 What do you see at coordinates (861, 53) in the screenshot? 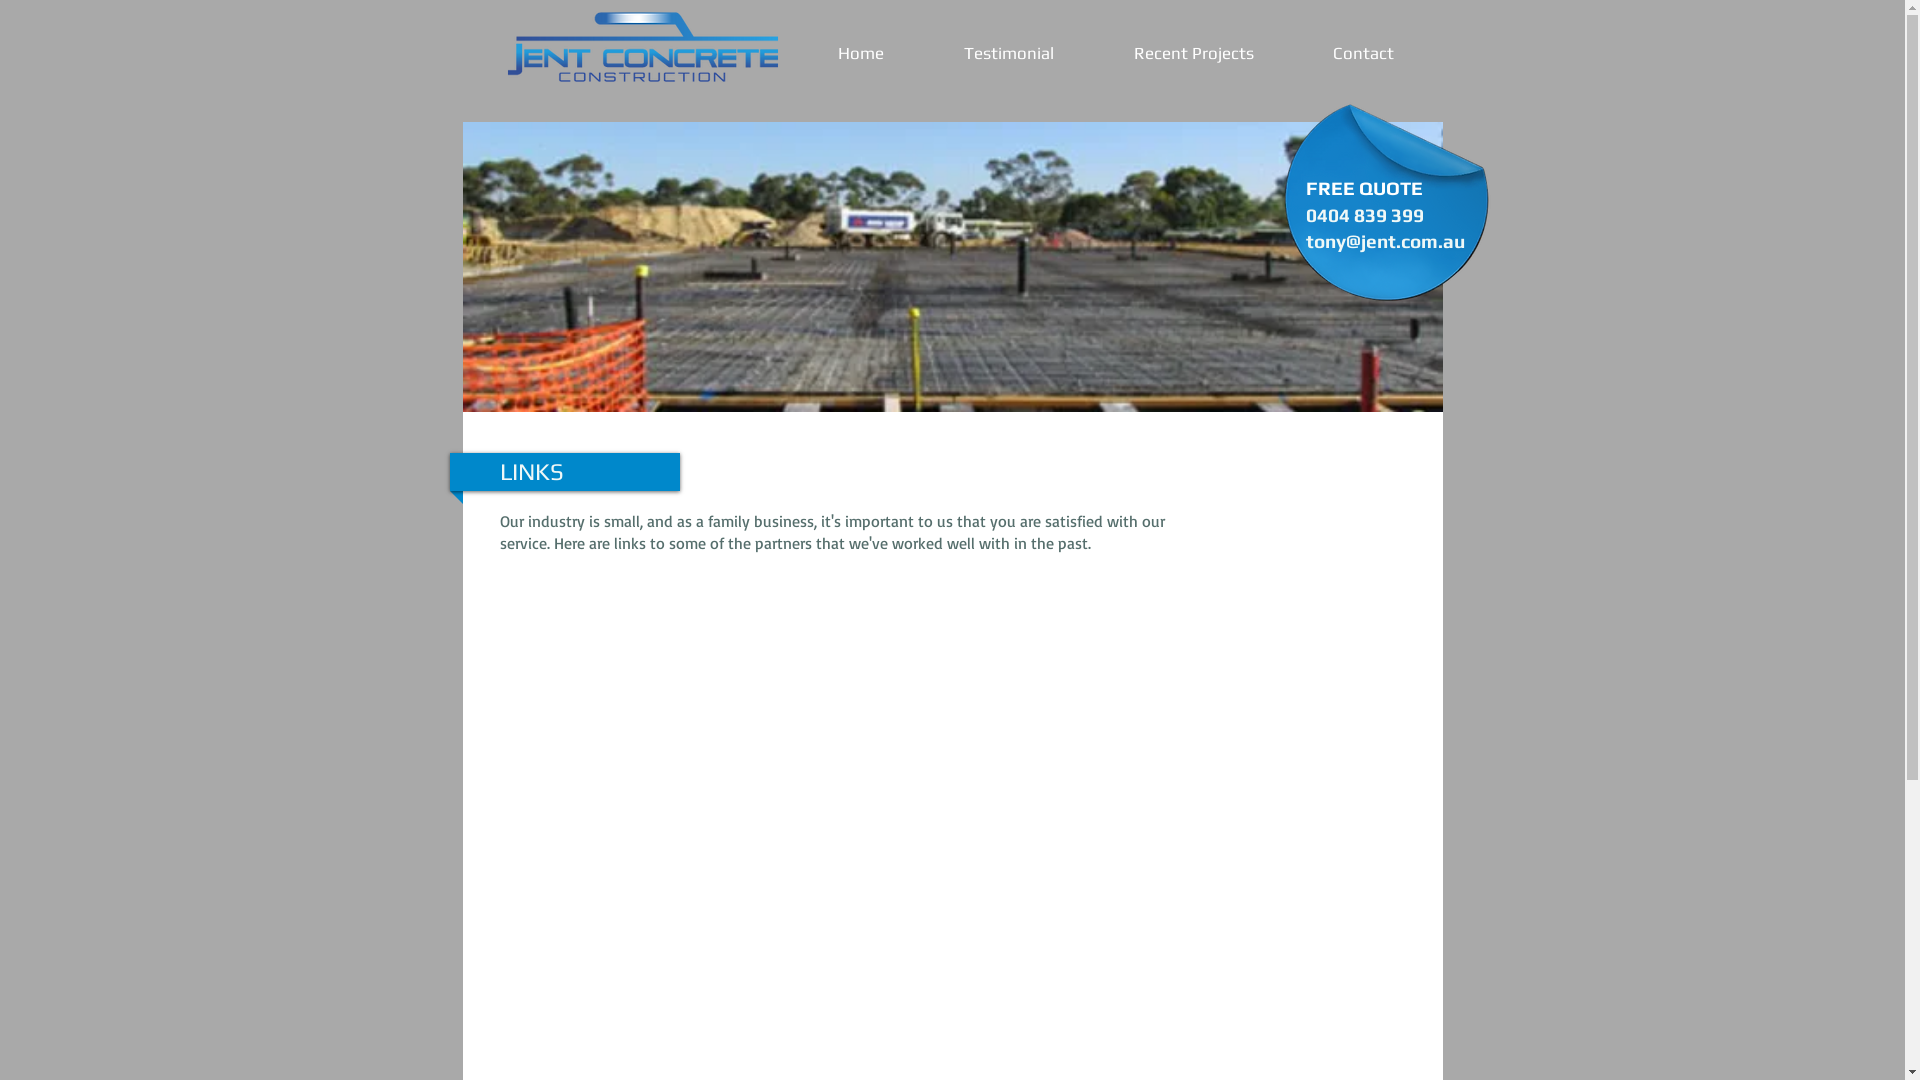
I see `Home` at bounding box center [861, 53].